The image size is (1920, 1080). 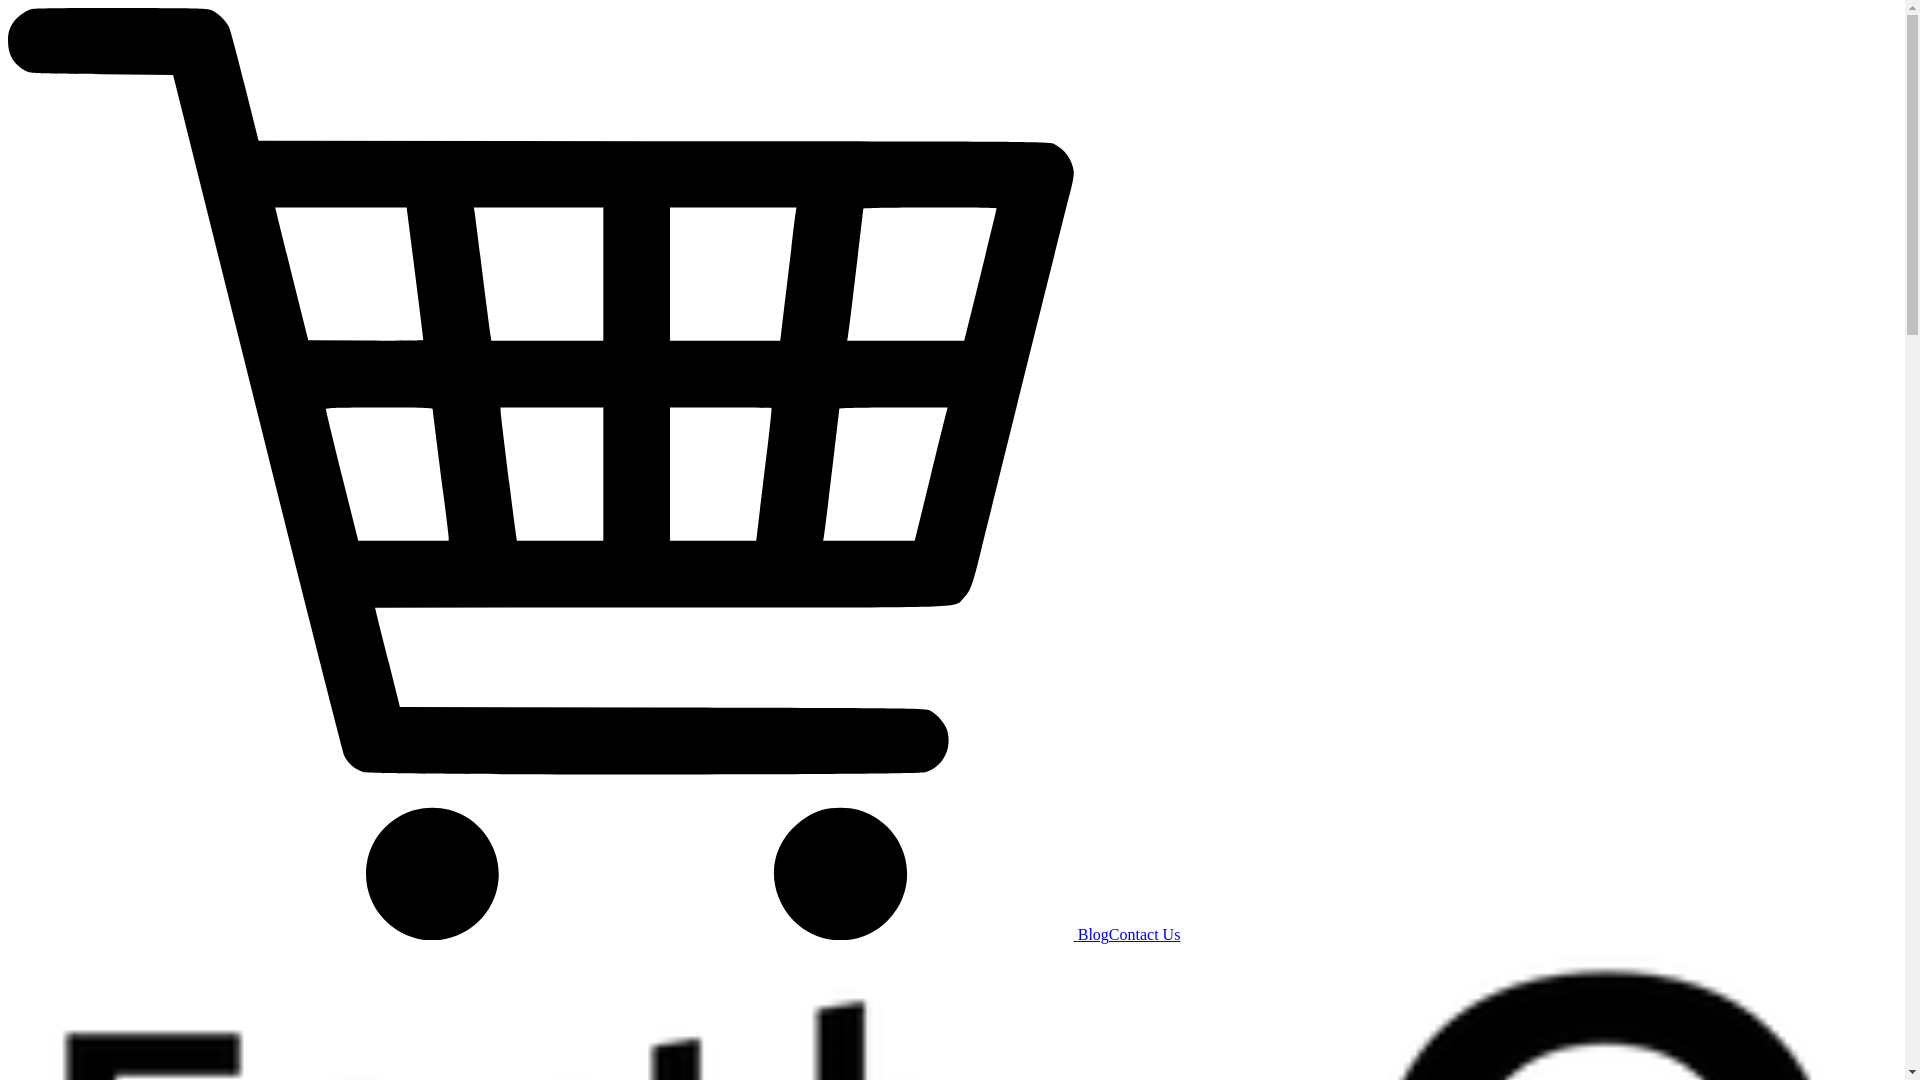 I want to click on Blog, so click(x=1094, y=934).